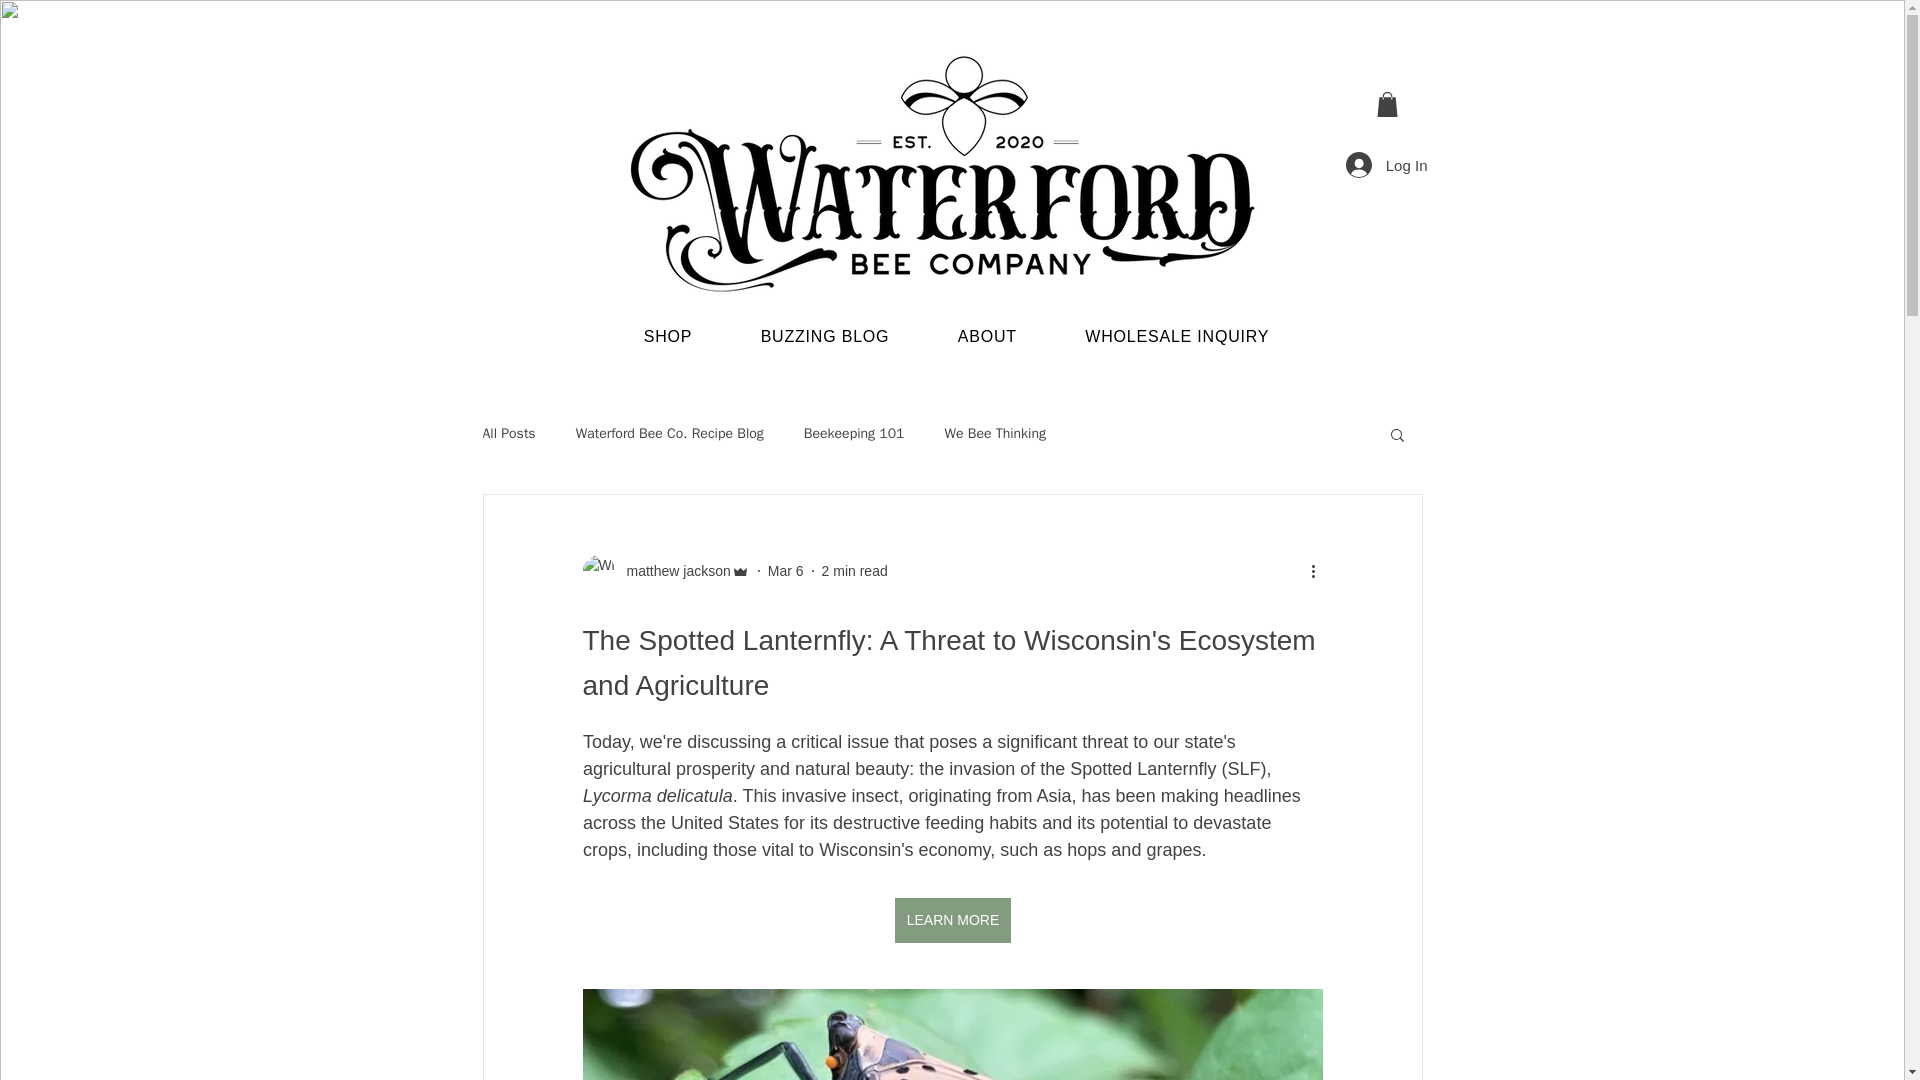 The image size is (1920, 1080). Describe the element at coordinates (1386, 164) in the screenshot. I see `Log In` at that location.